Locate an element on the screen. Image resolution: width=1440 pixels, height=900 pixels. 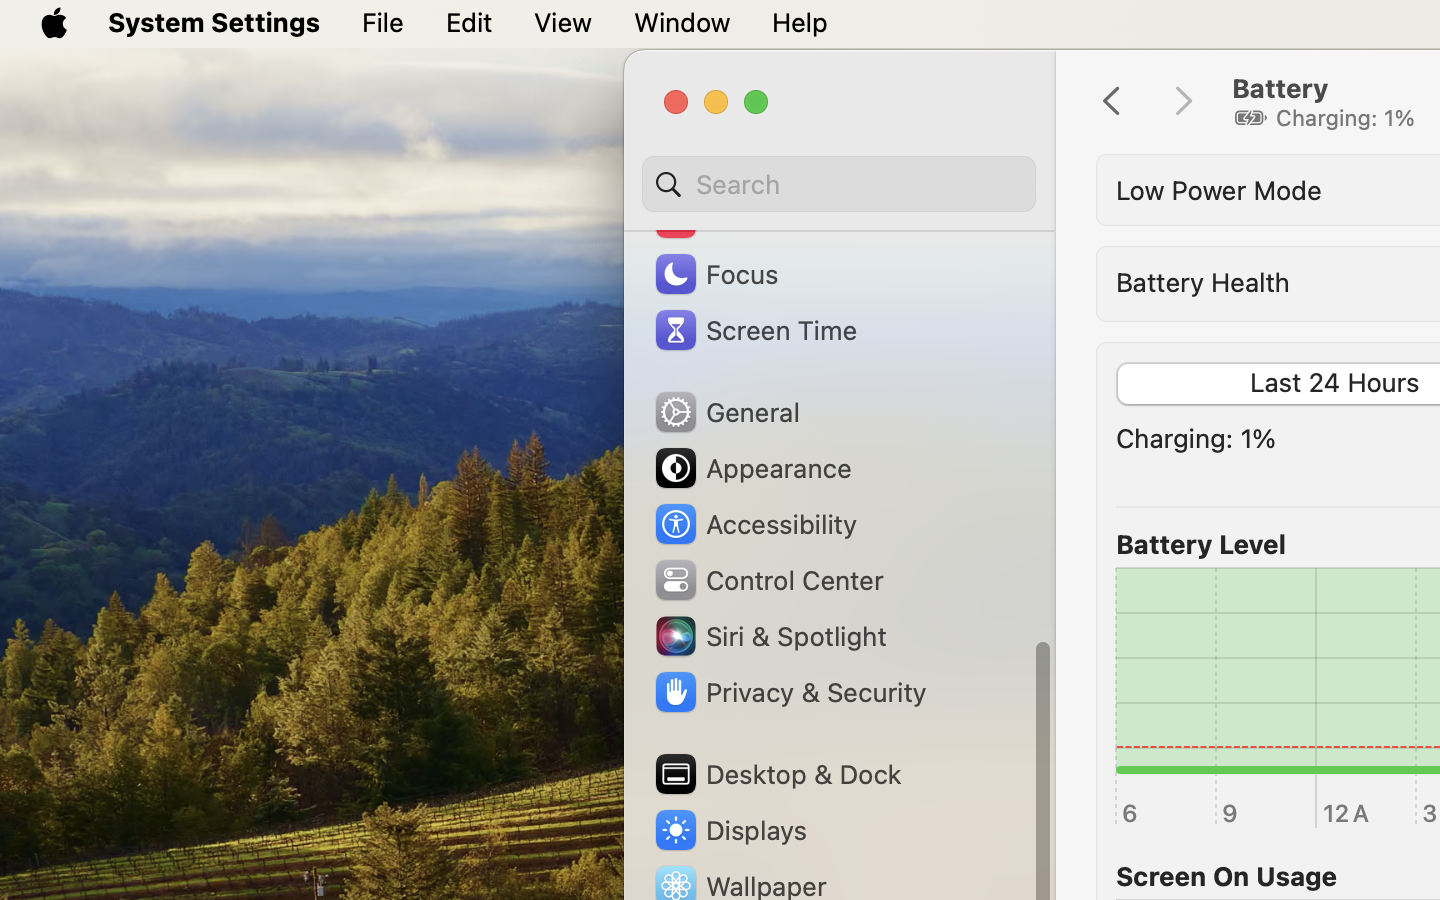
Accessibility is located at coordinates (755, 524).